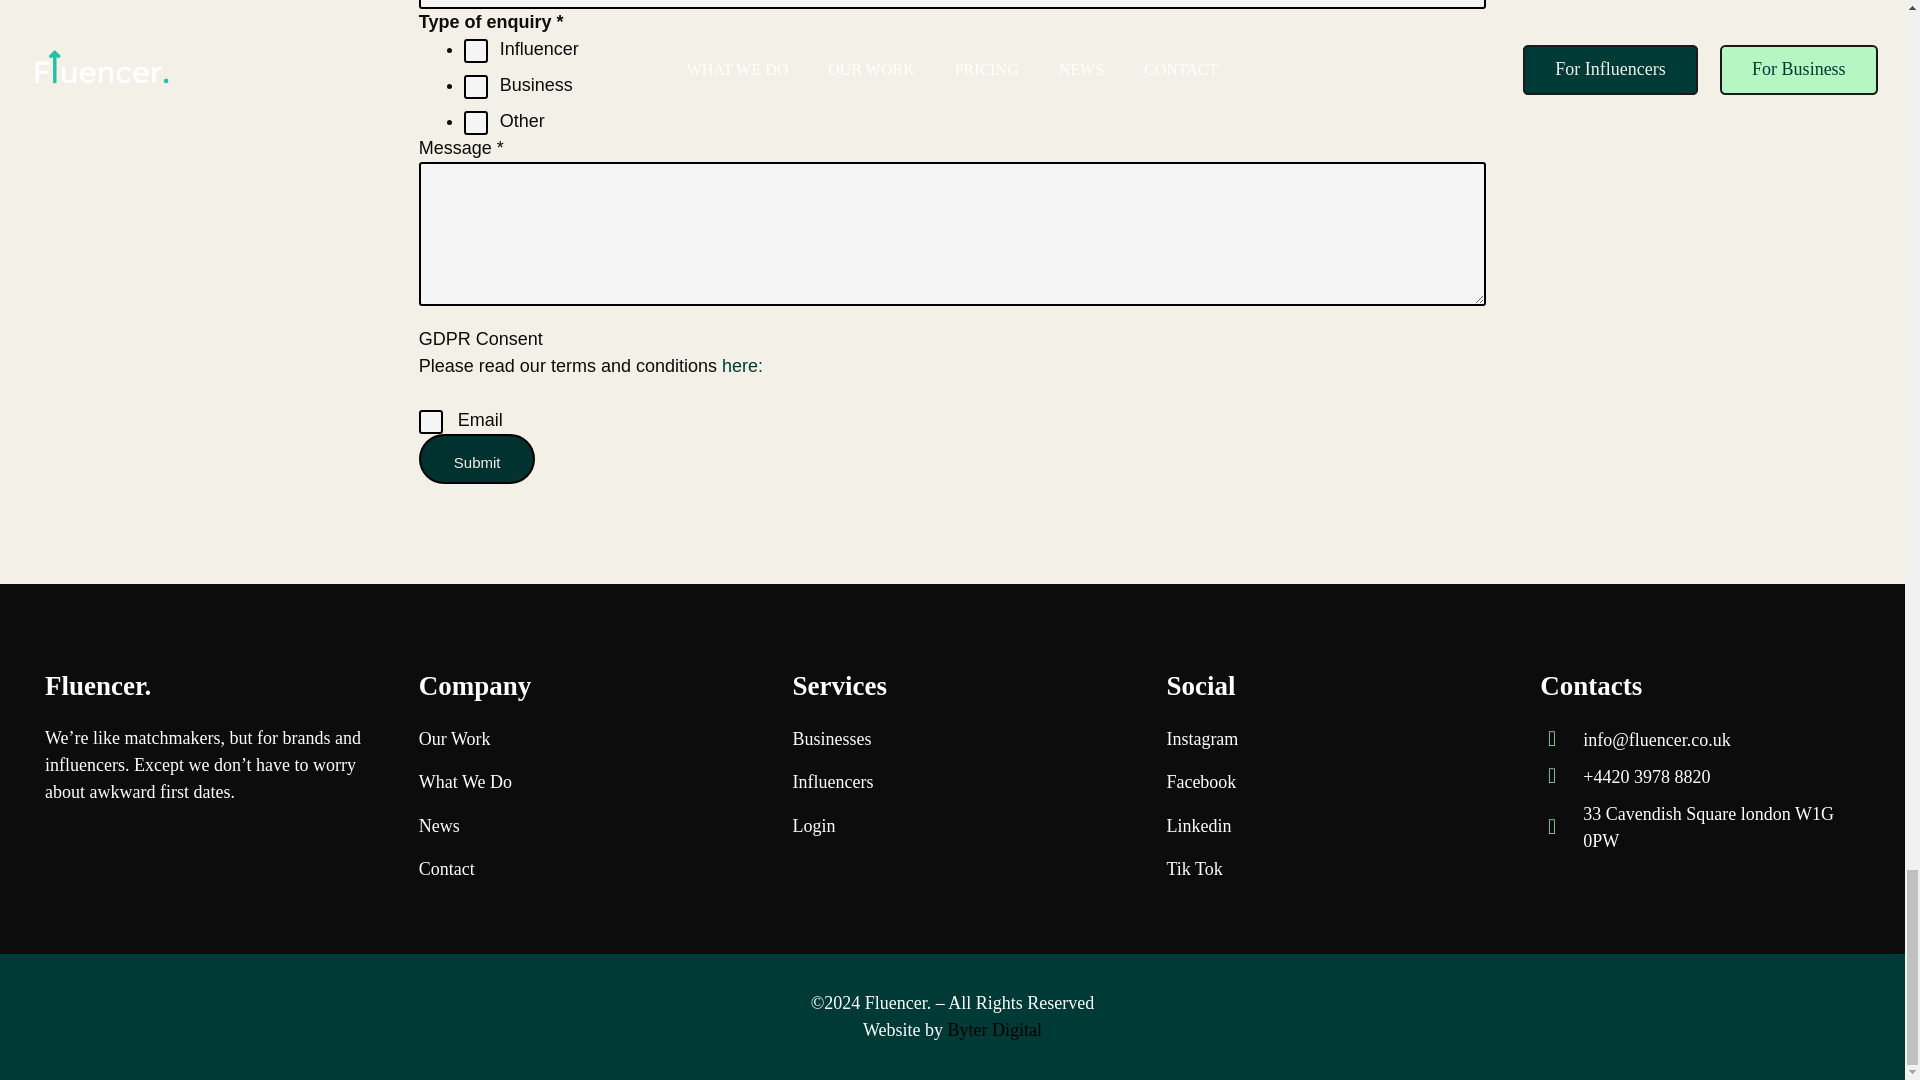 The image size is (1920, 1080). Describe the element at coordinates (465, 782) in the screenshot. I see `What We Do` at that location.